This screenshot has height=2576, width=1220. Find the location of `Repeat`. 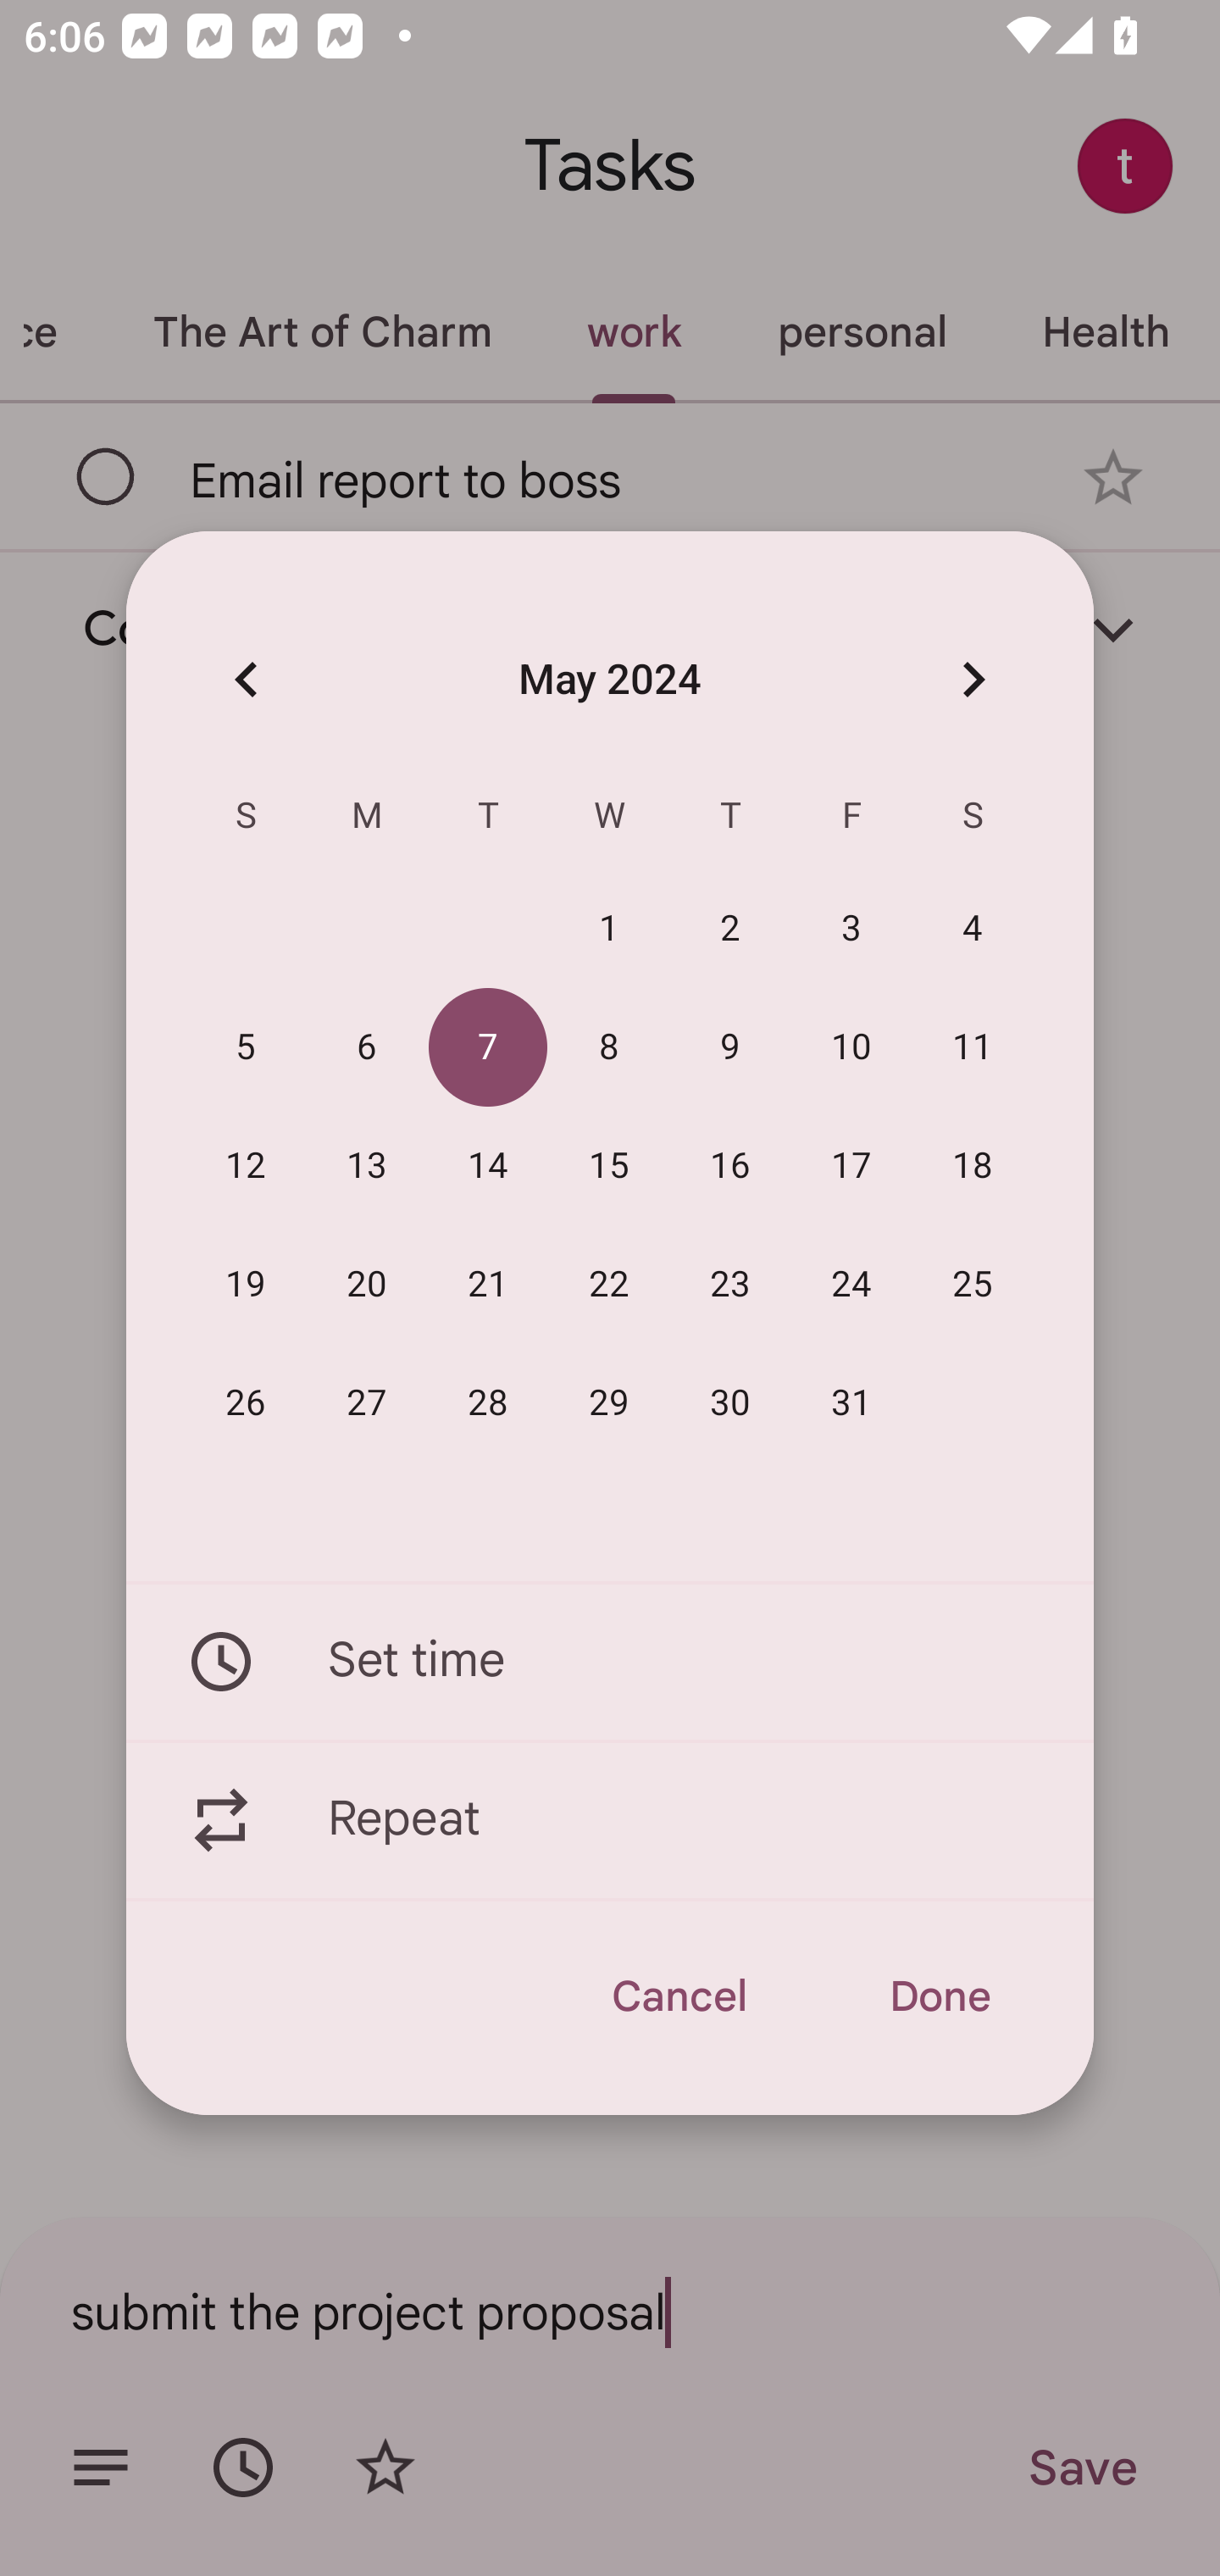

Repeat is located at coordinates (610, 1821).